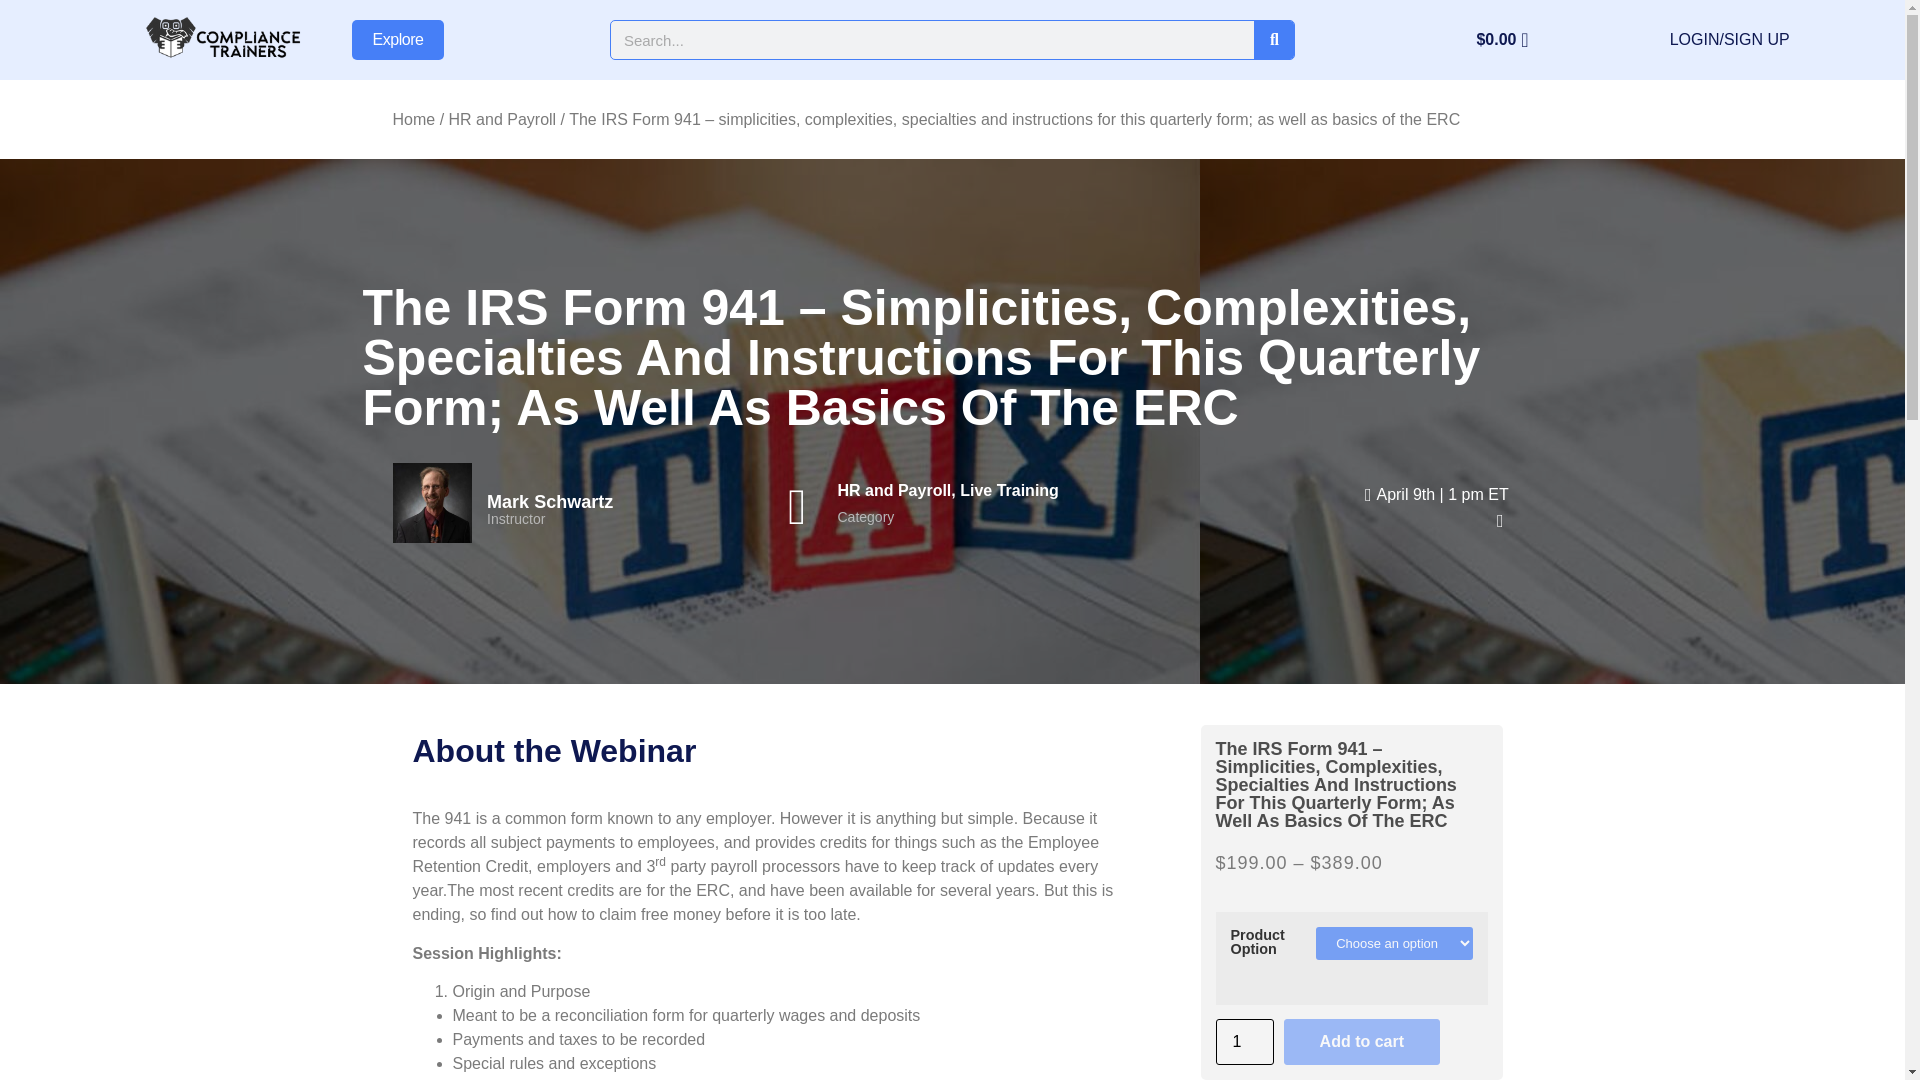 The width and height of the screenshot is (1920, 1080). Describe the element at coordinates (502, 120) in the screenshot. I see `HR and Payroll` at that location.